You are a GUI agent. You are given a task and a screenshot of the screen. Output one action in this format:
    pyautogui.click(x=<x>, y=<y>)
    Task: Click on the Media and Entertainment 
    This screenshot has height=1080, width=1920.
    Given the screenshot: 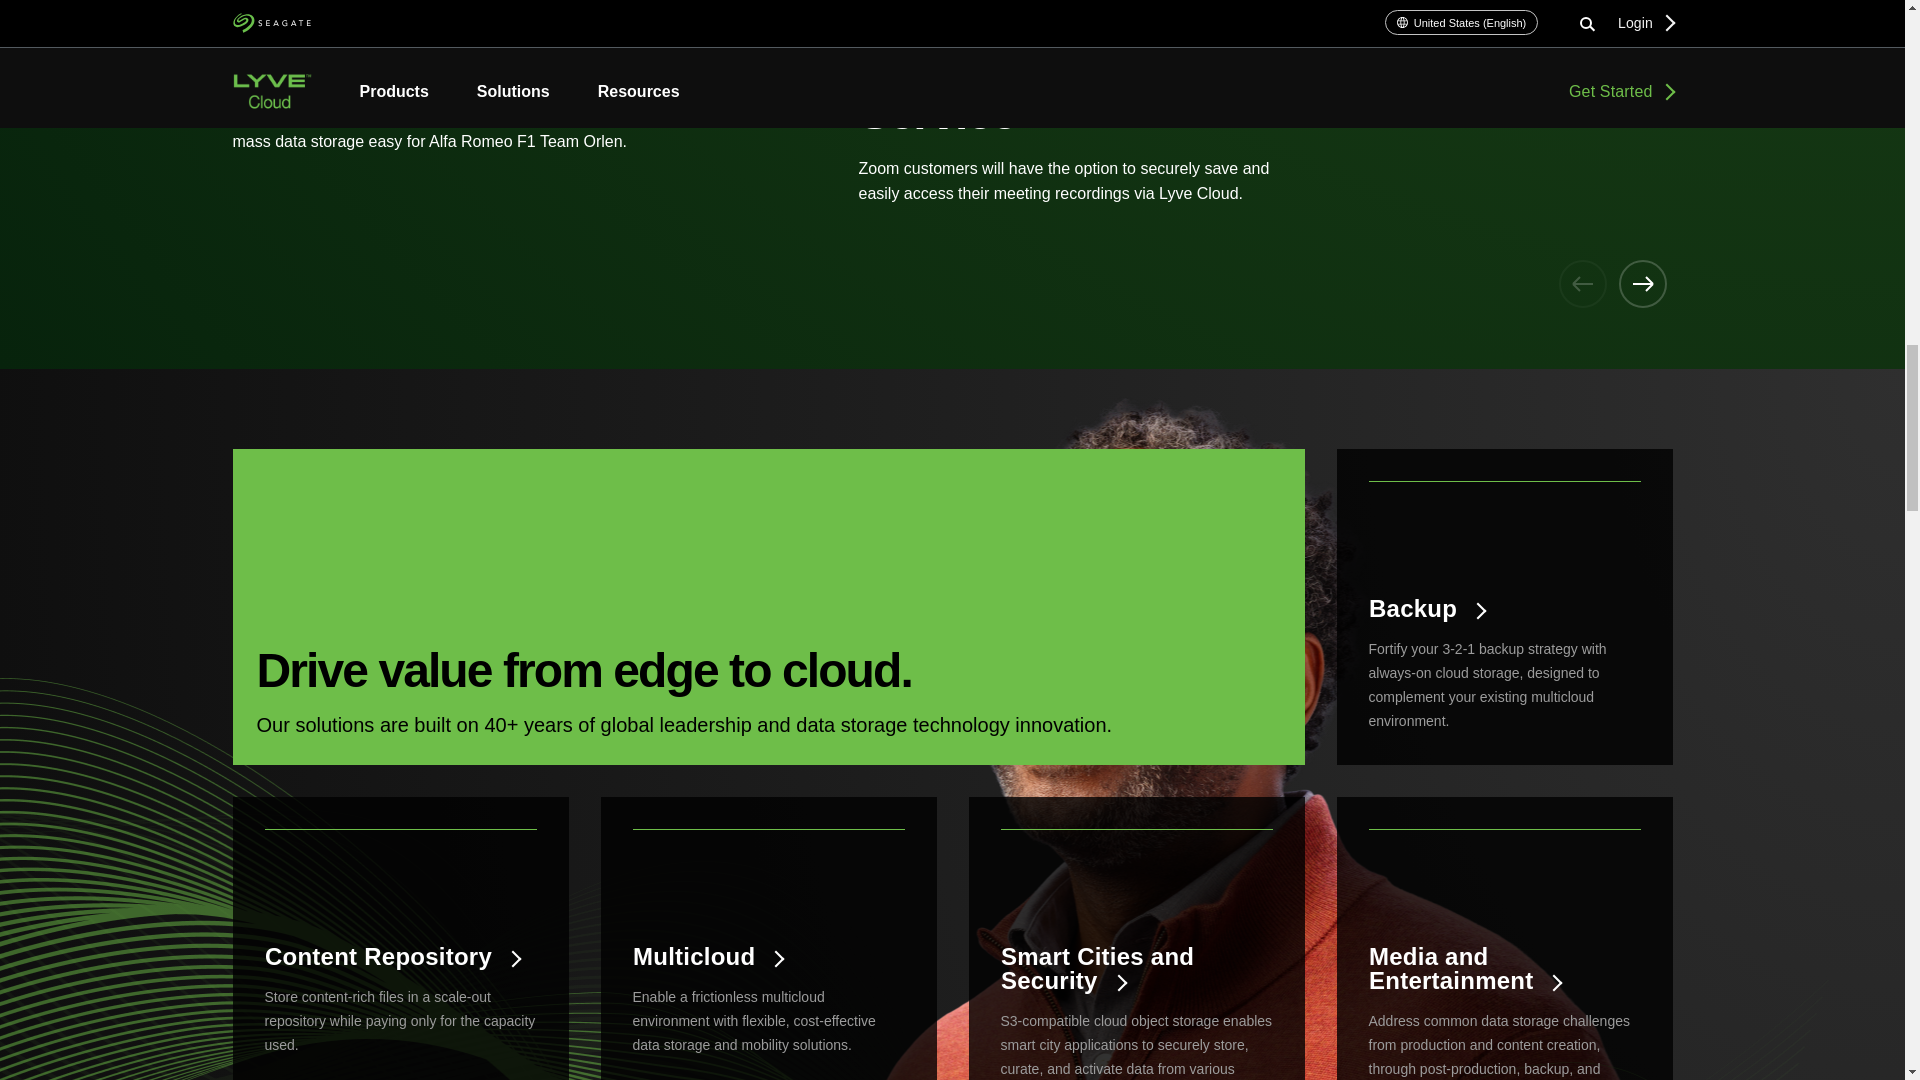 What is the action you would take?
    pyautogui.click(x=1503, y=968)
    